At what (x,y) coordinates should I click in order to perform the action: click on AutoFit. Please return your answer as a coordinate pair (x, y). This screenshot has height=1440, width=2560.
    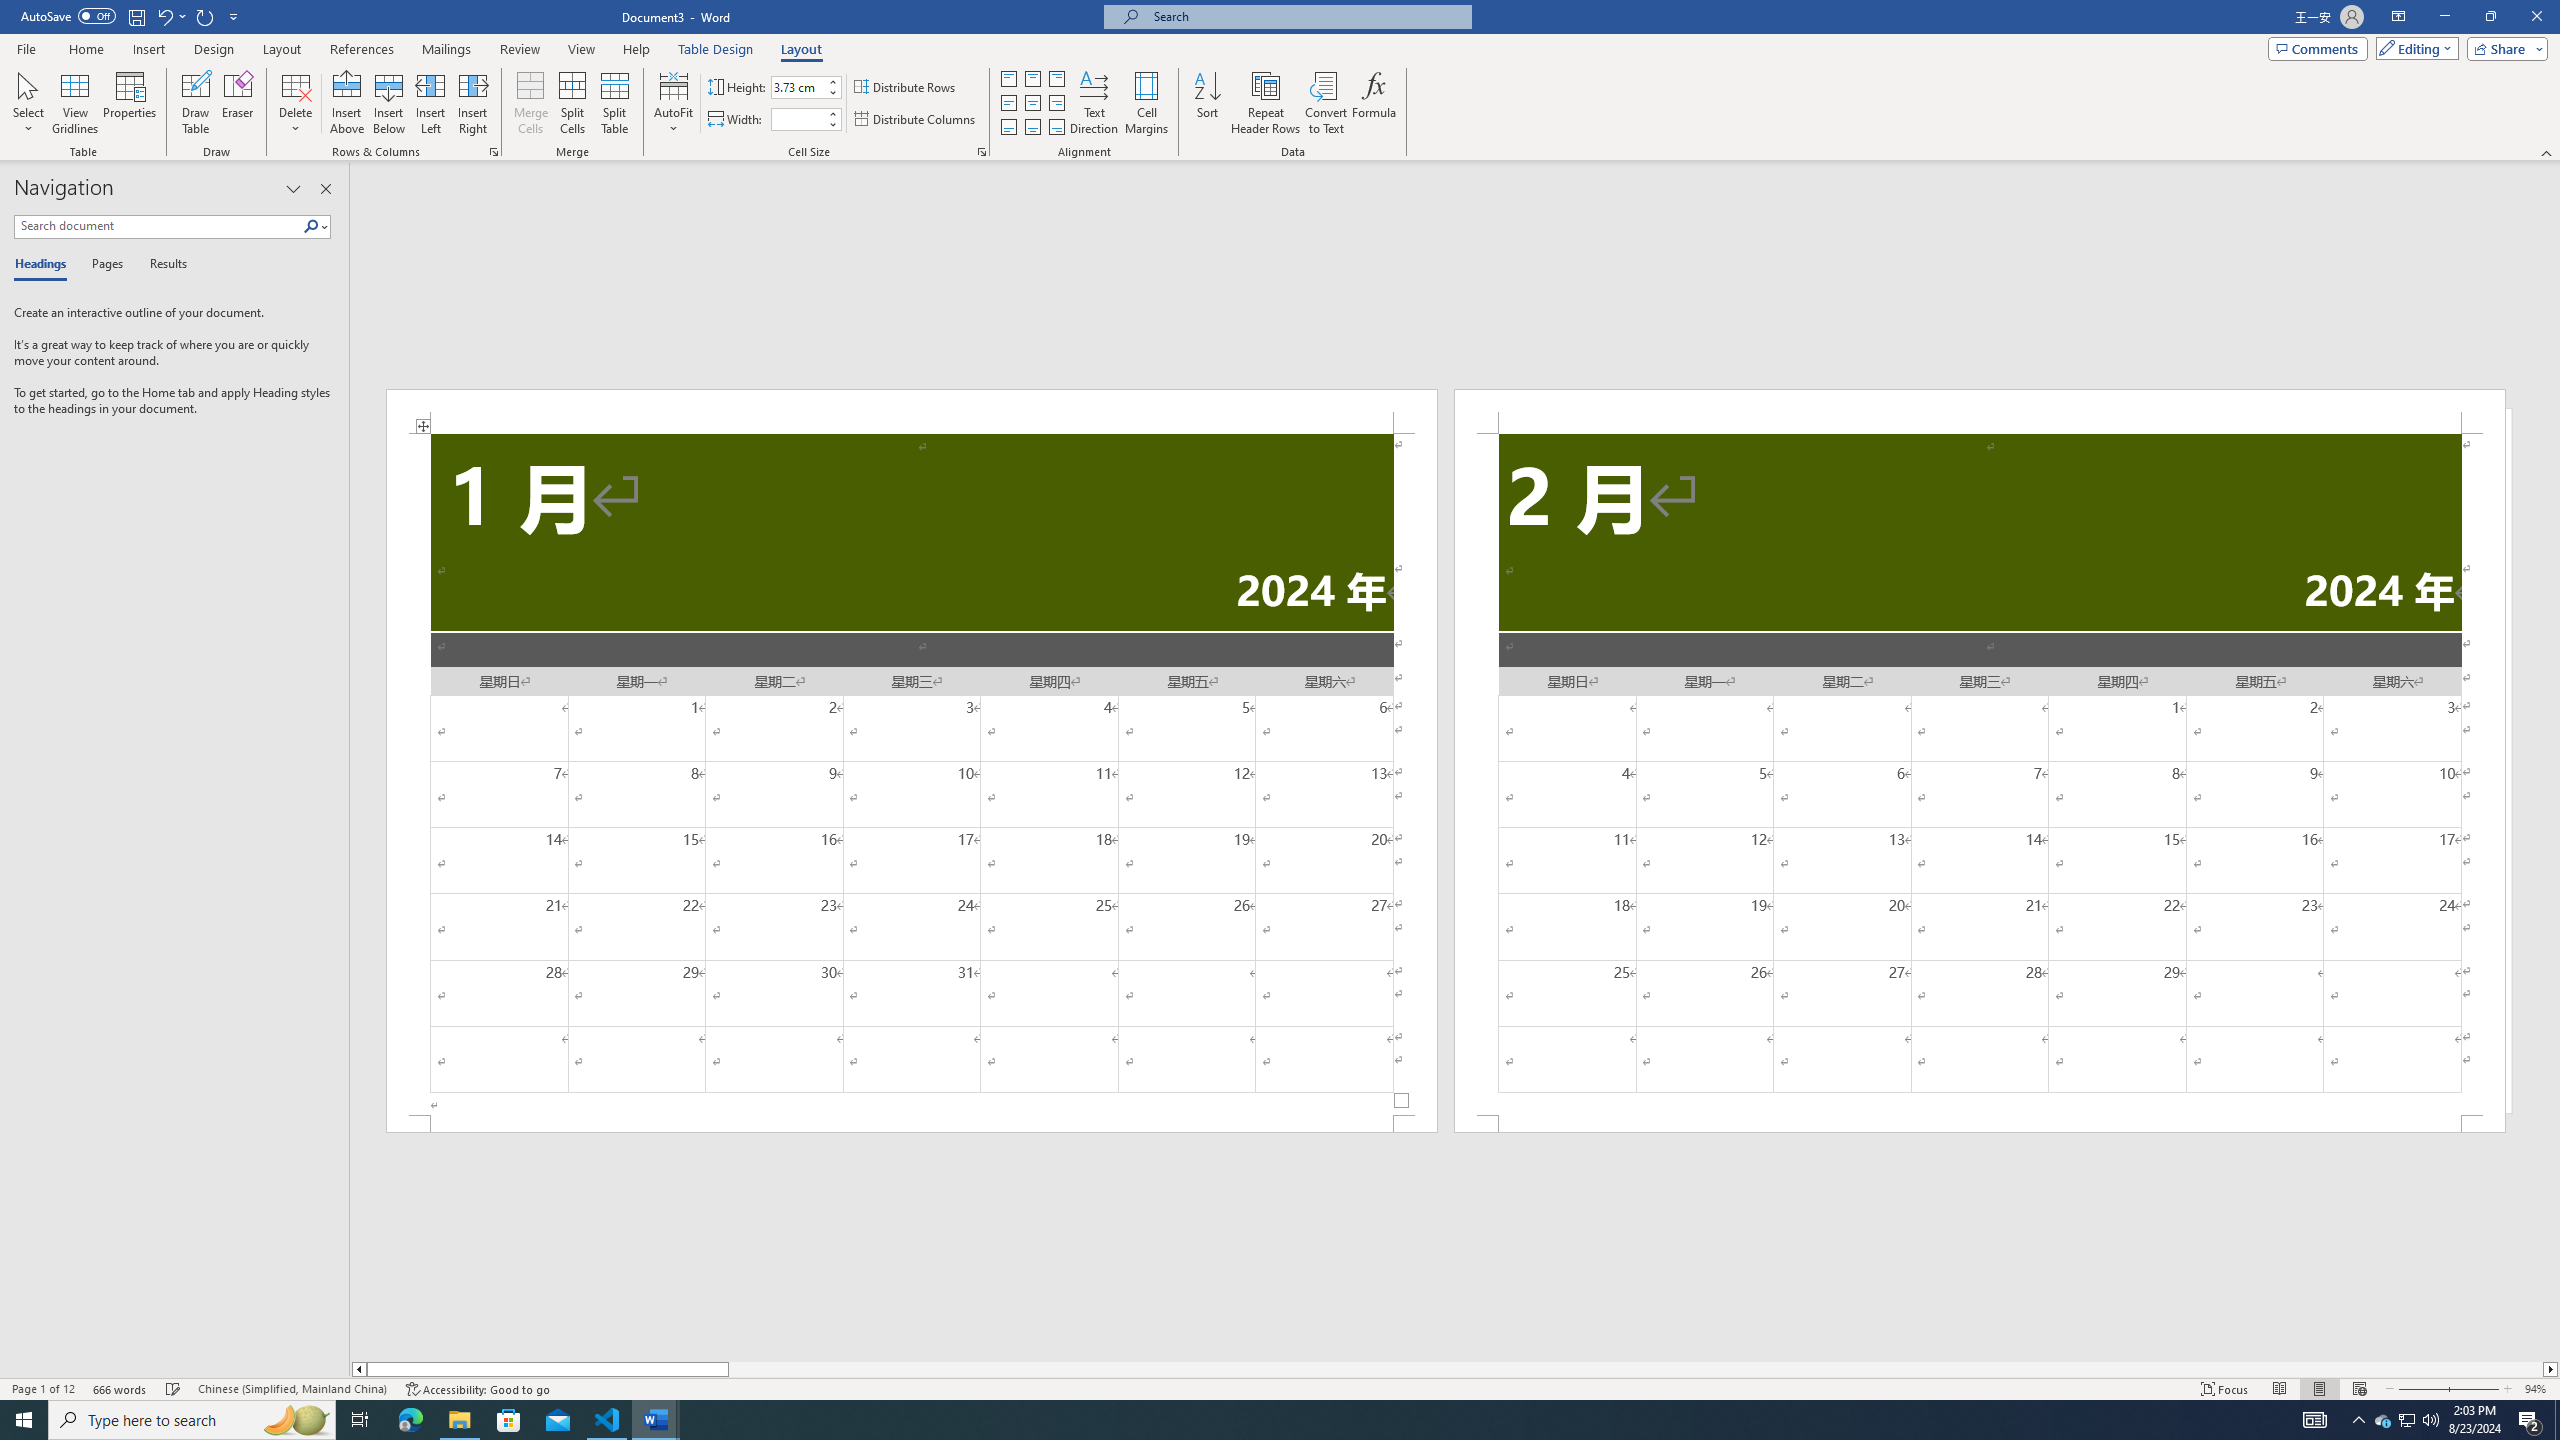
    Looking at the image, I should click on (674, 103).